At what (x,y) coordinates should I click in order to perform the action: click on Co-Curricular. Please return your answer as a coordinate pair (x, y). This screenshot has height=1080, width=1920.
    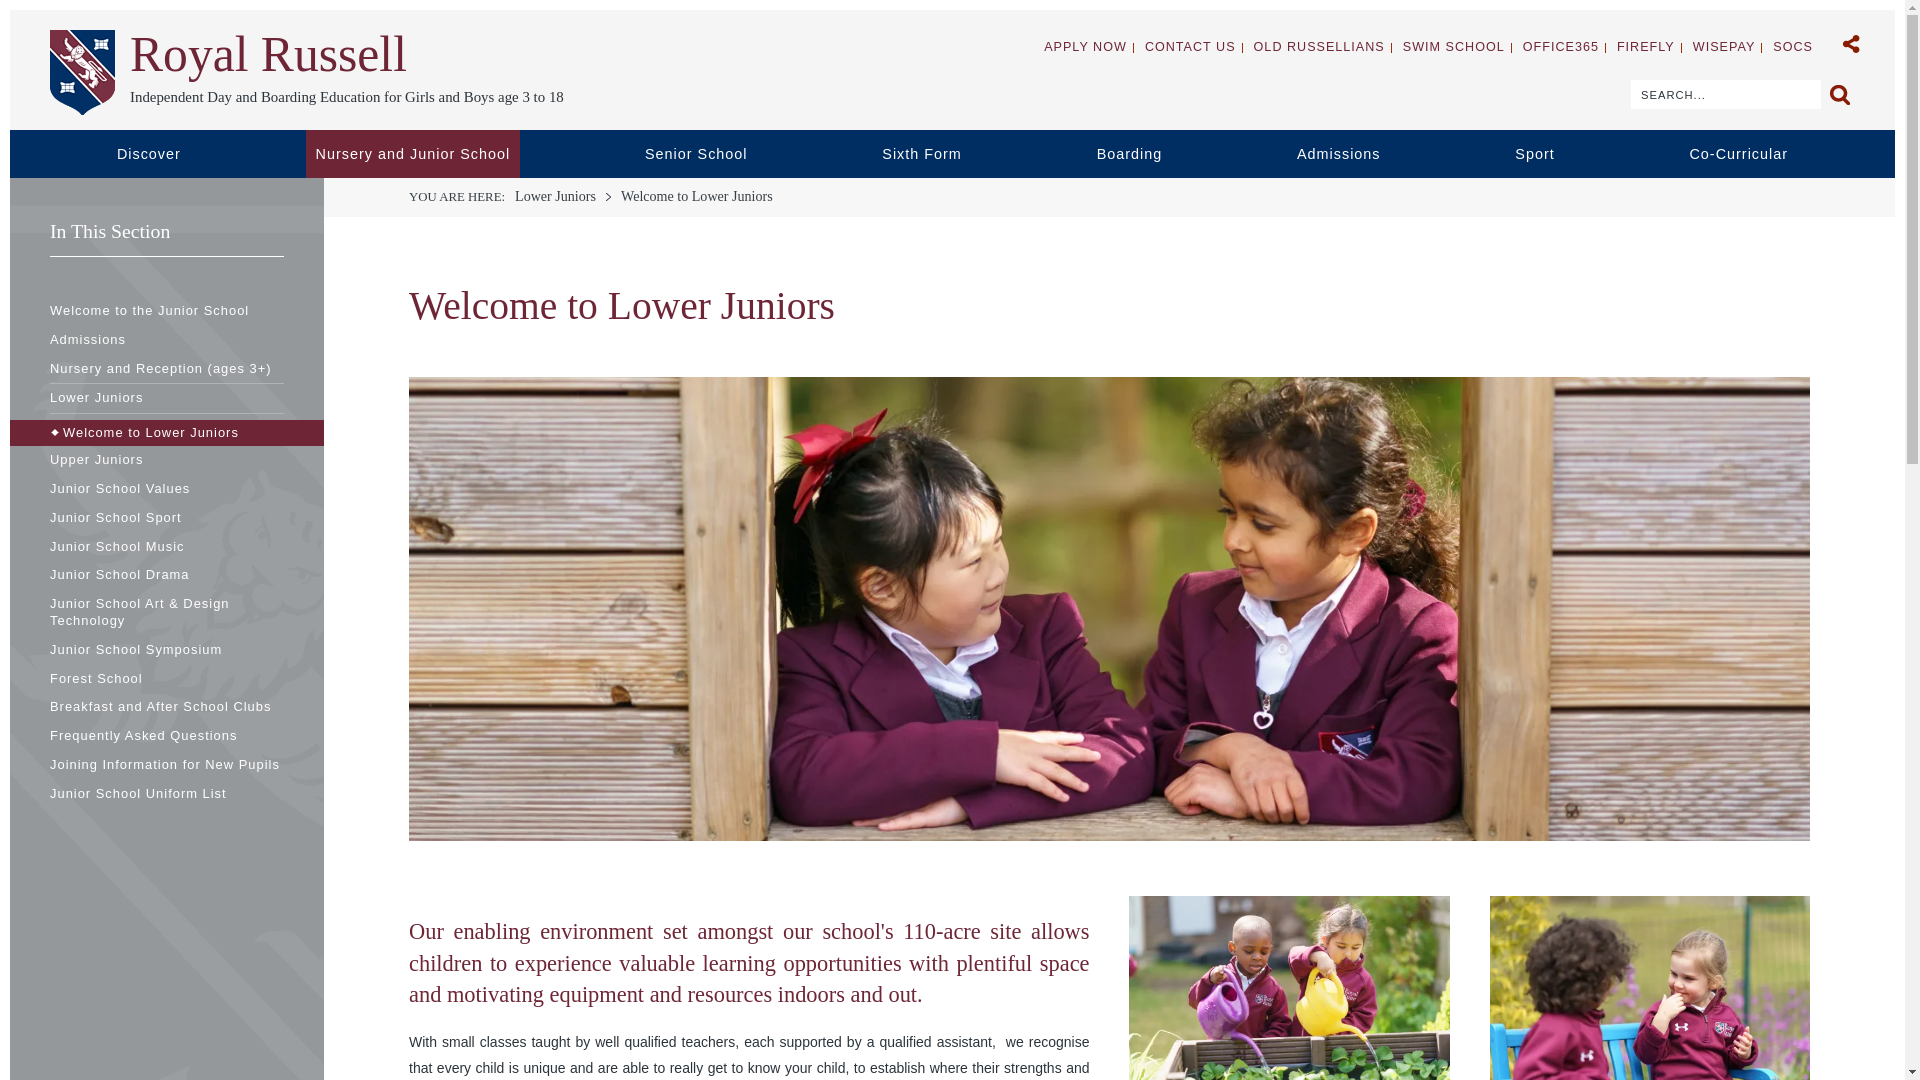
    Looking at the image, I should click on (1802, 154).